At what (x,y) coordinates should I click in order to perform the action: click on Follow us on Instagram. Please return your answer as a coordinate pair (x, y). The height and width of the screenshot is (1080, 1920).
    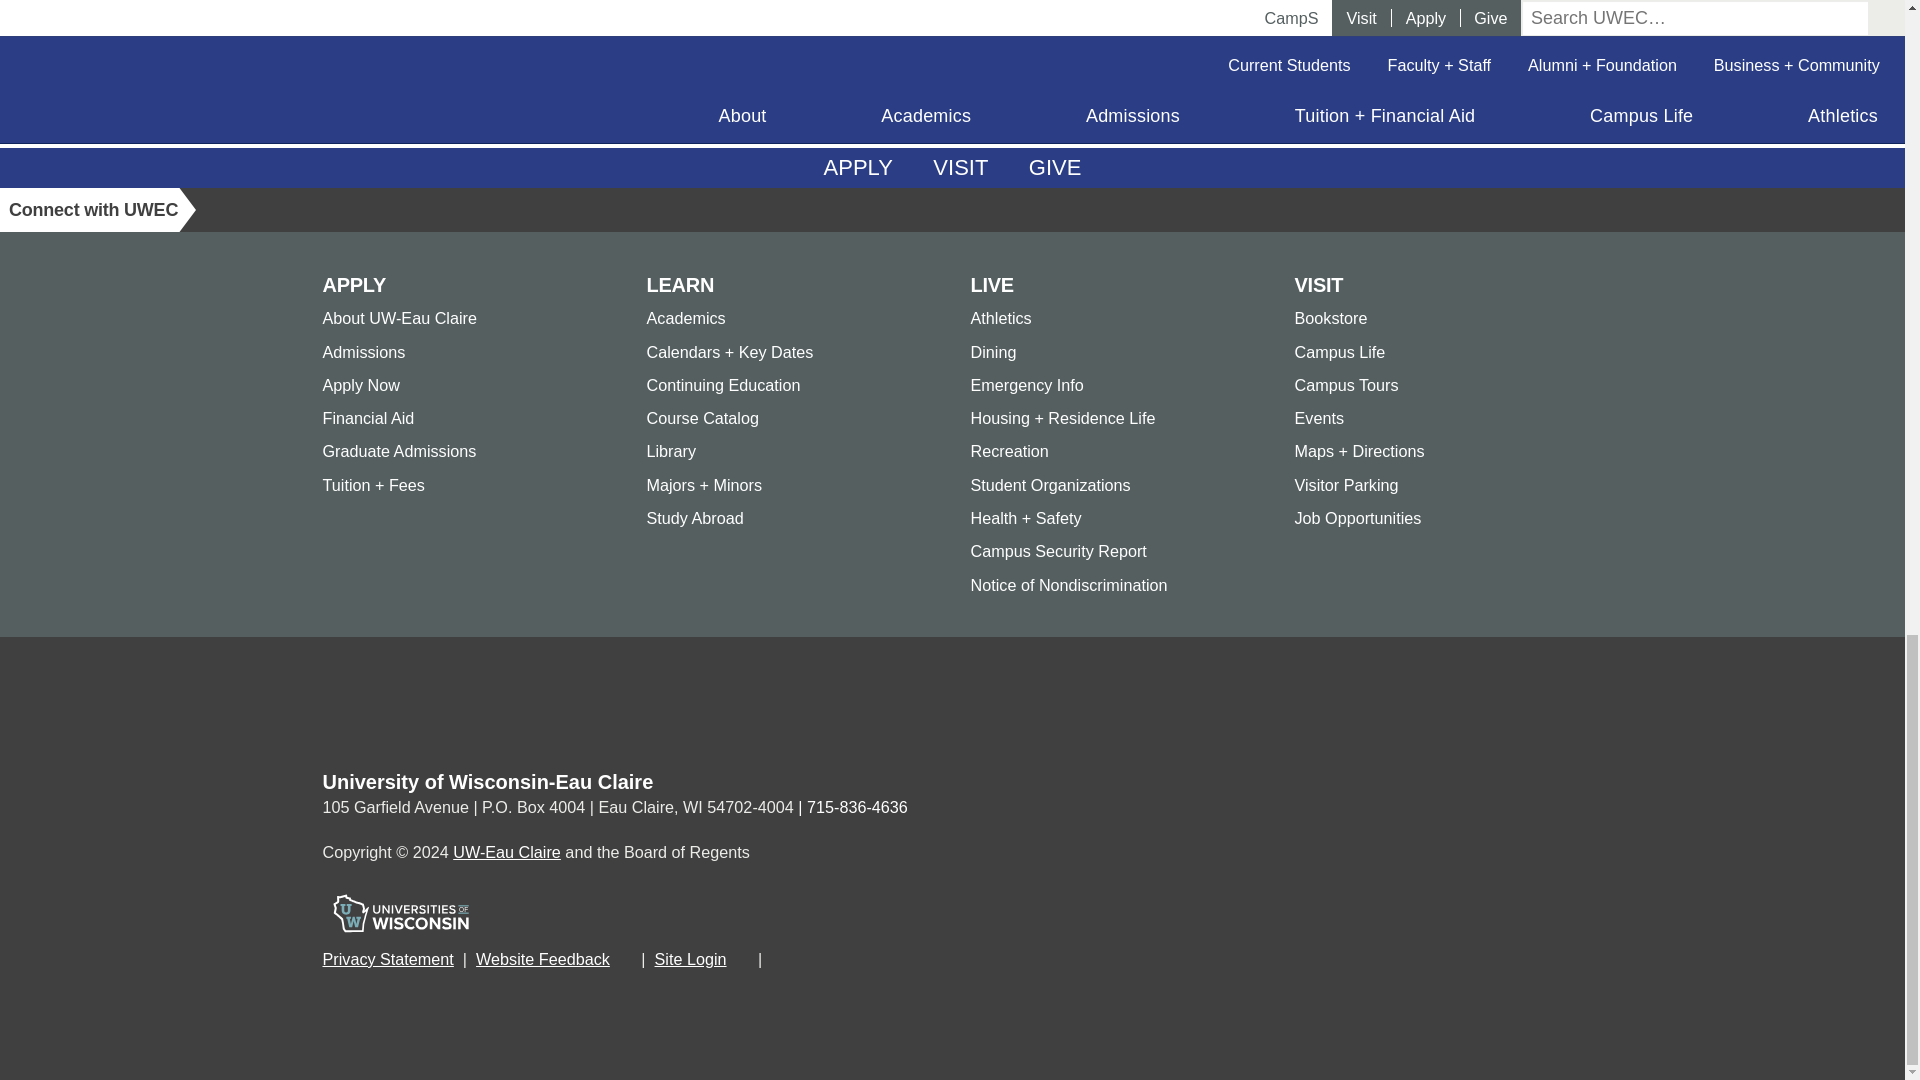
    Looking at the image, I should click on (367, 210).